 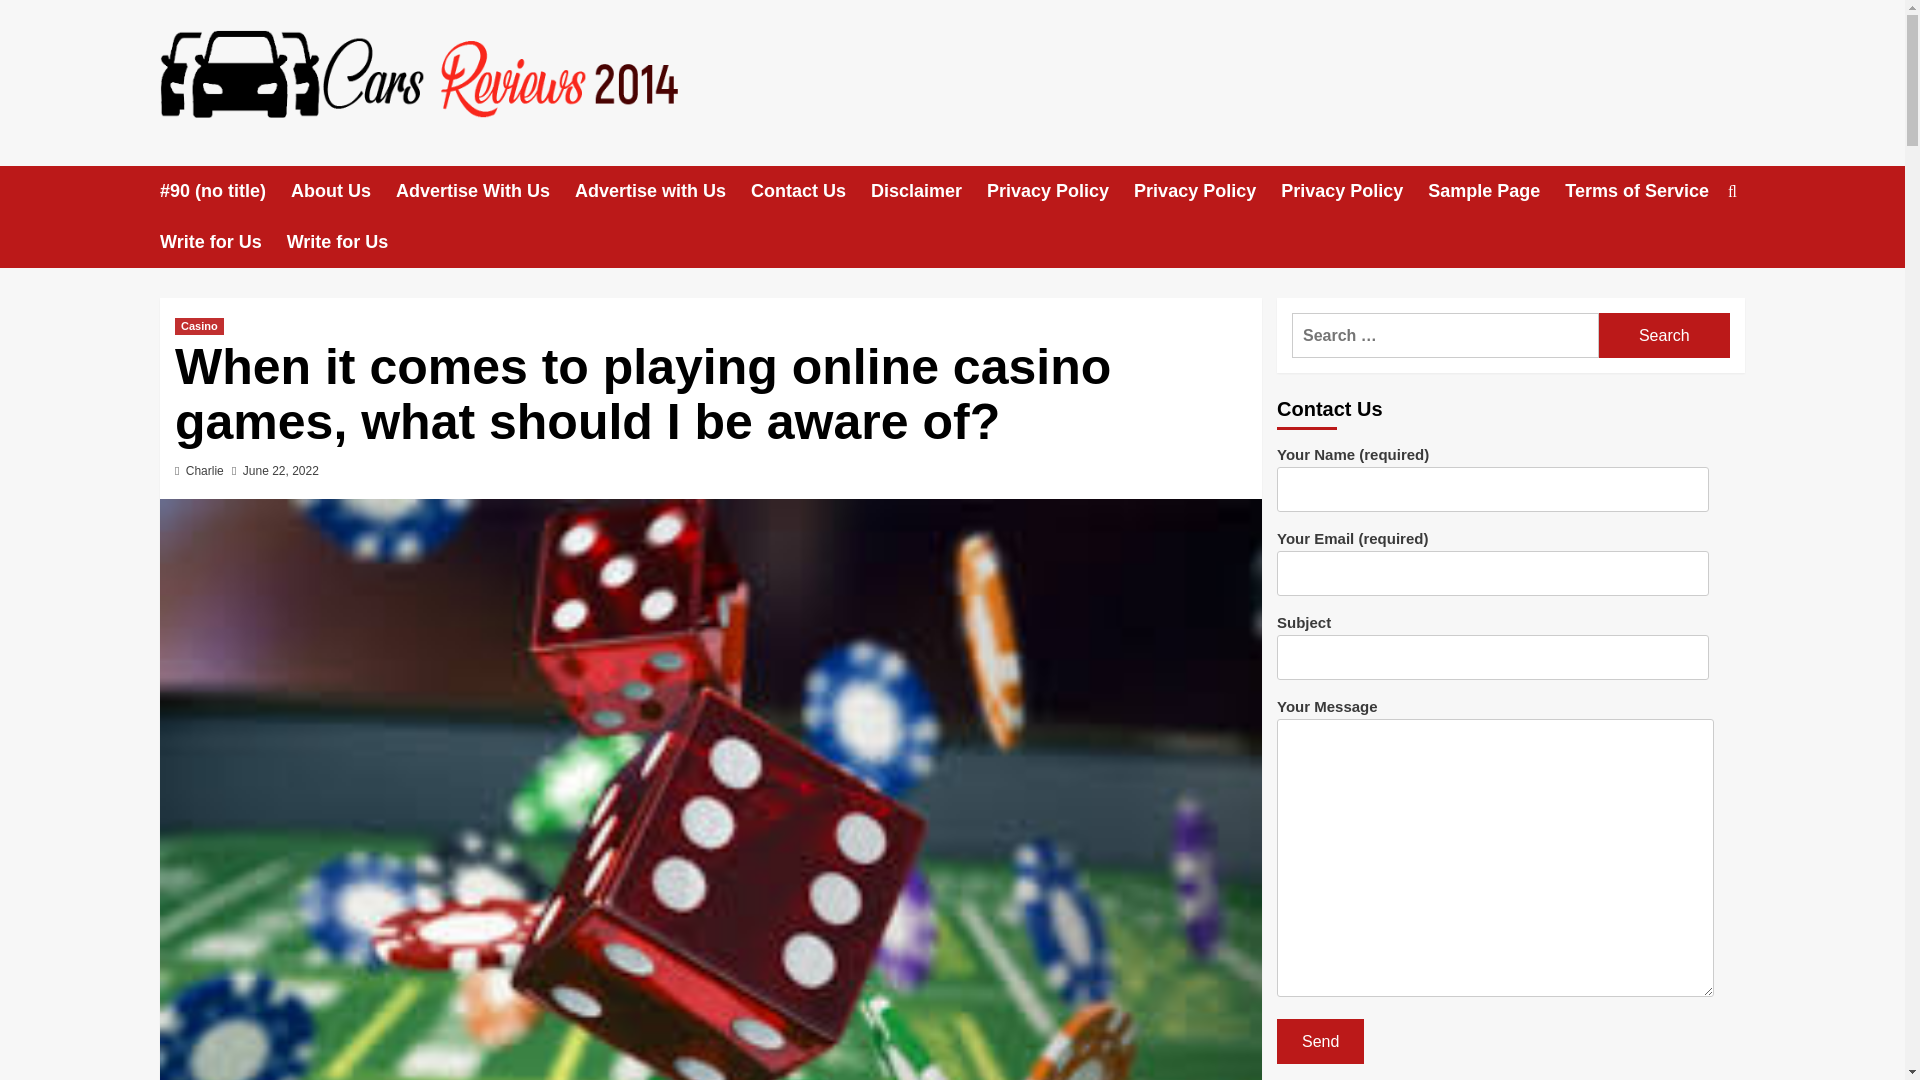 I want to click on Search, so click(x=1686, y=254).